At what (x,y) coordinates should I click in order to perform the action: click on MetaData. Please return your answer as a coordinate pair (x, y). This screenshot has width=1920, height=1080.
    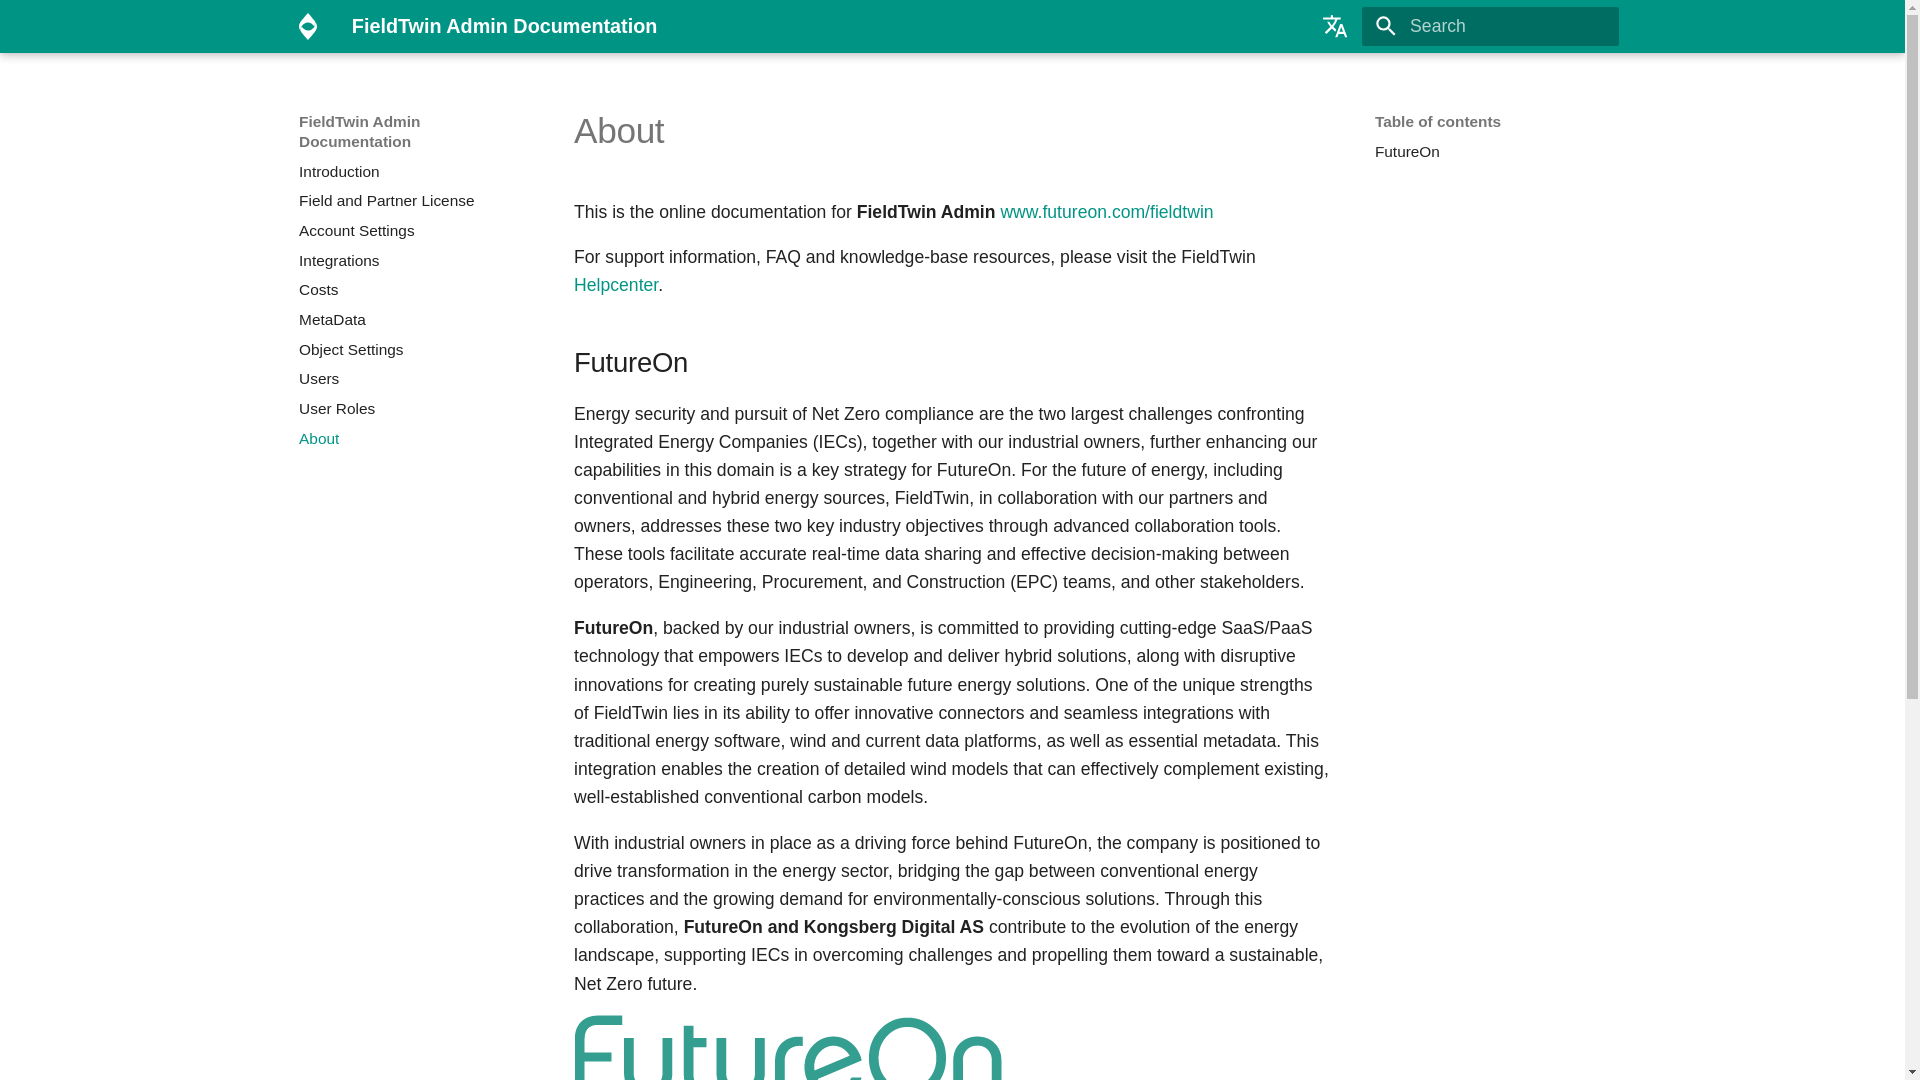
    Looking at the image, I should click on (414, 320).